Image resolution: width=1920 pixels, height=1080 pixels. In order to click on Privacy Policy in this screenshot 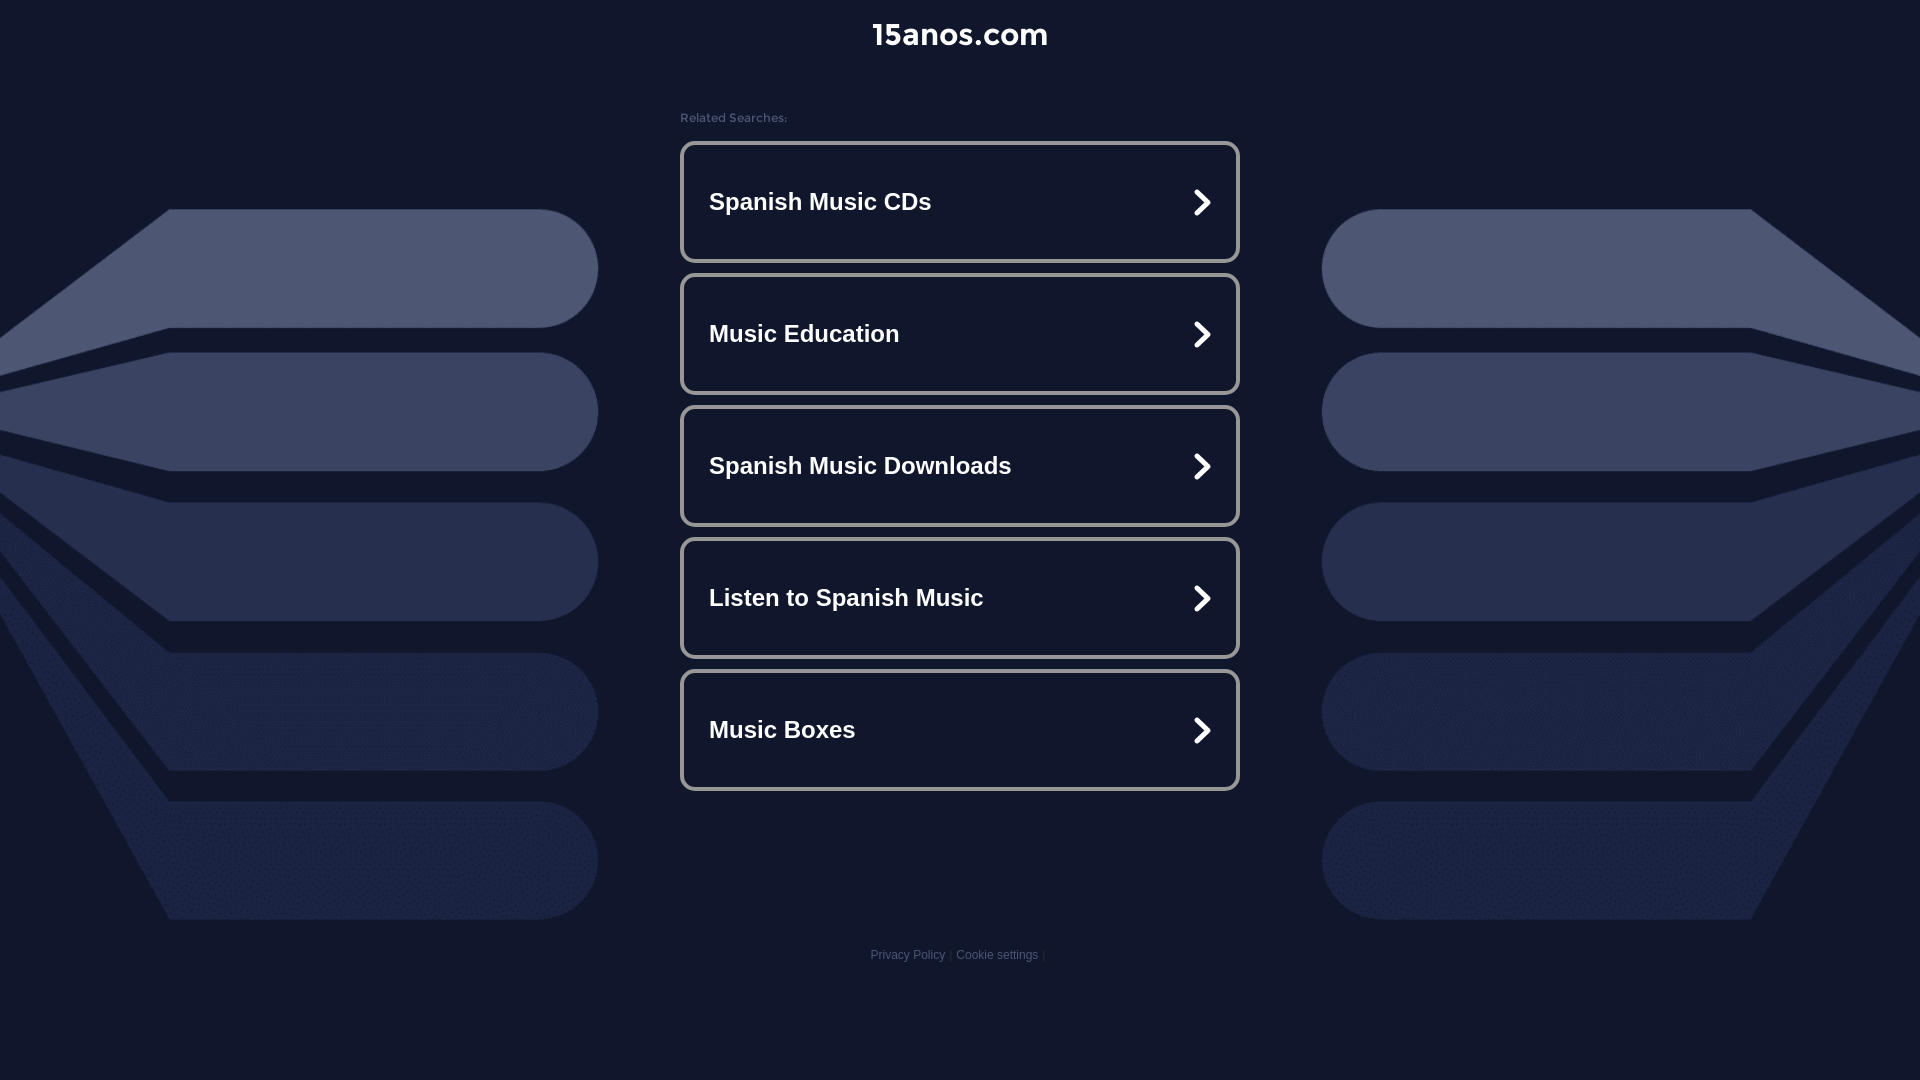, I will do `click(908, 955)`.